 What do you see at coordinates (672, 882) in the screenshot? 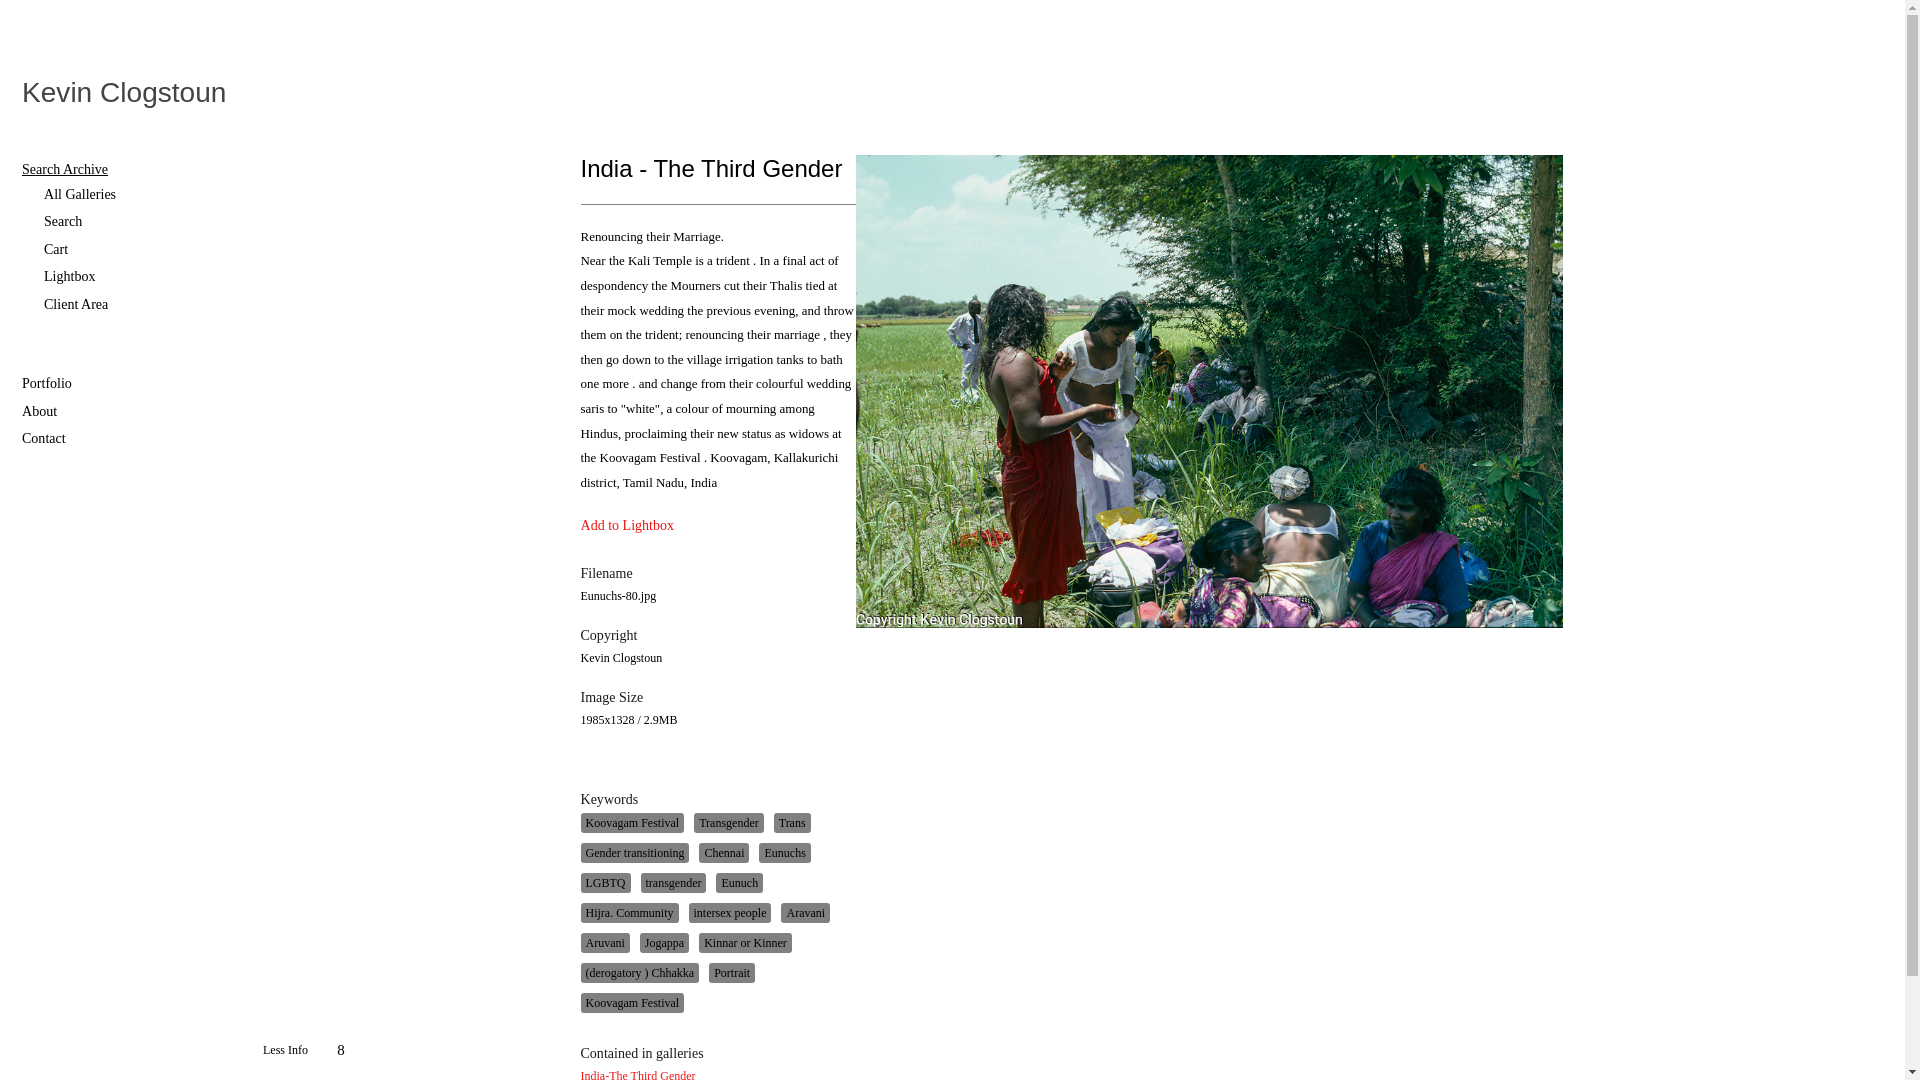
I see `transgender` at bounding box center [672, 882].